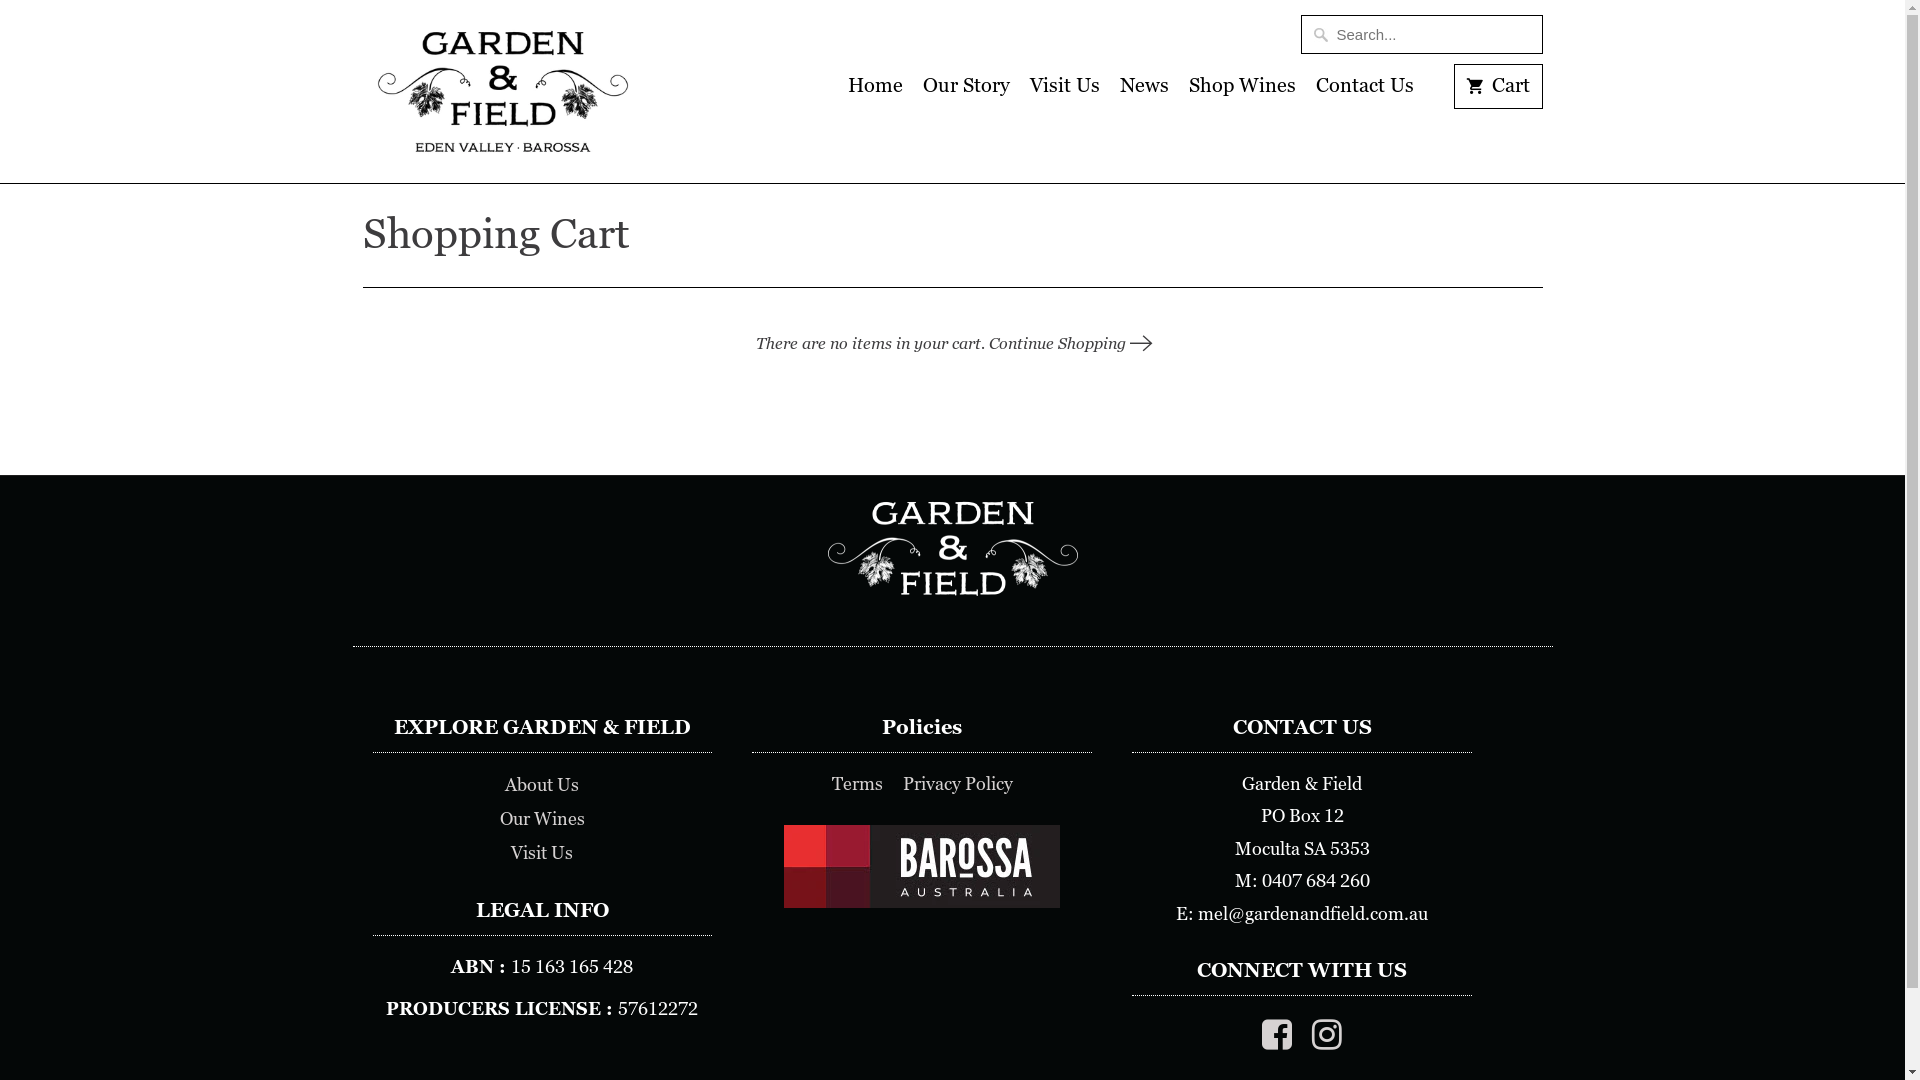 The height and width of the screenshot is (1080, 1920). I want to click on Cart, so click(1498, 86).